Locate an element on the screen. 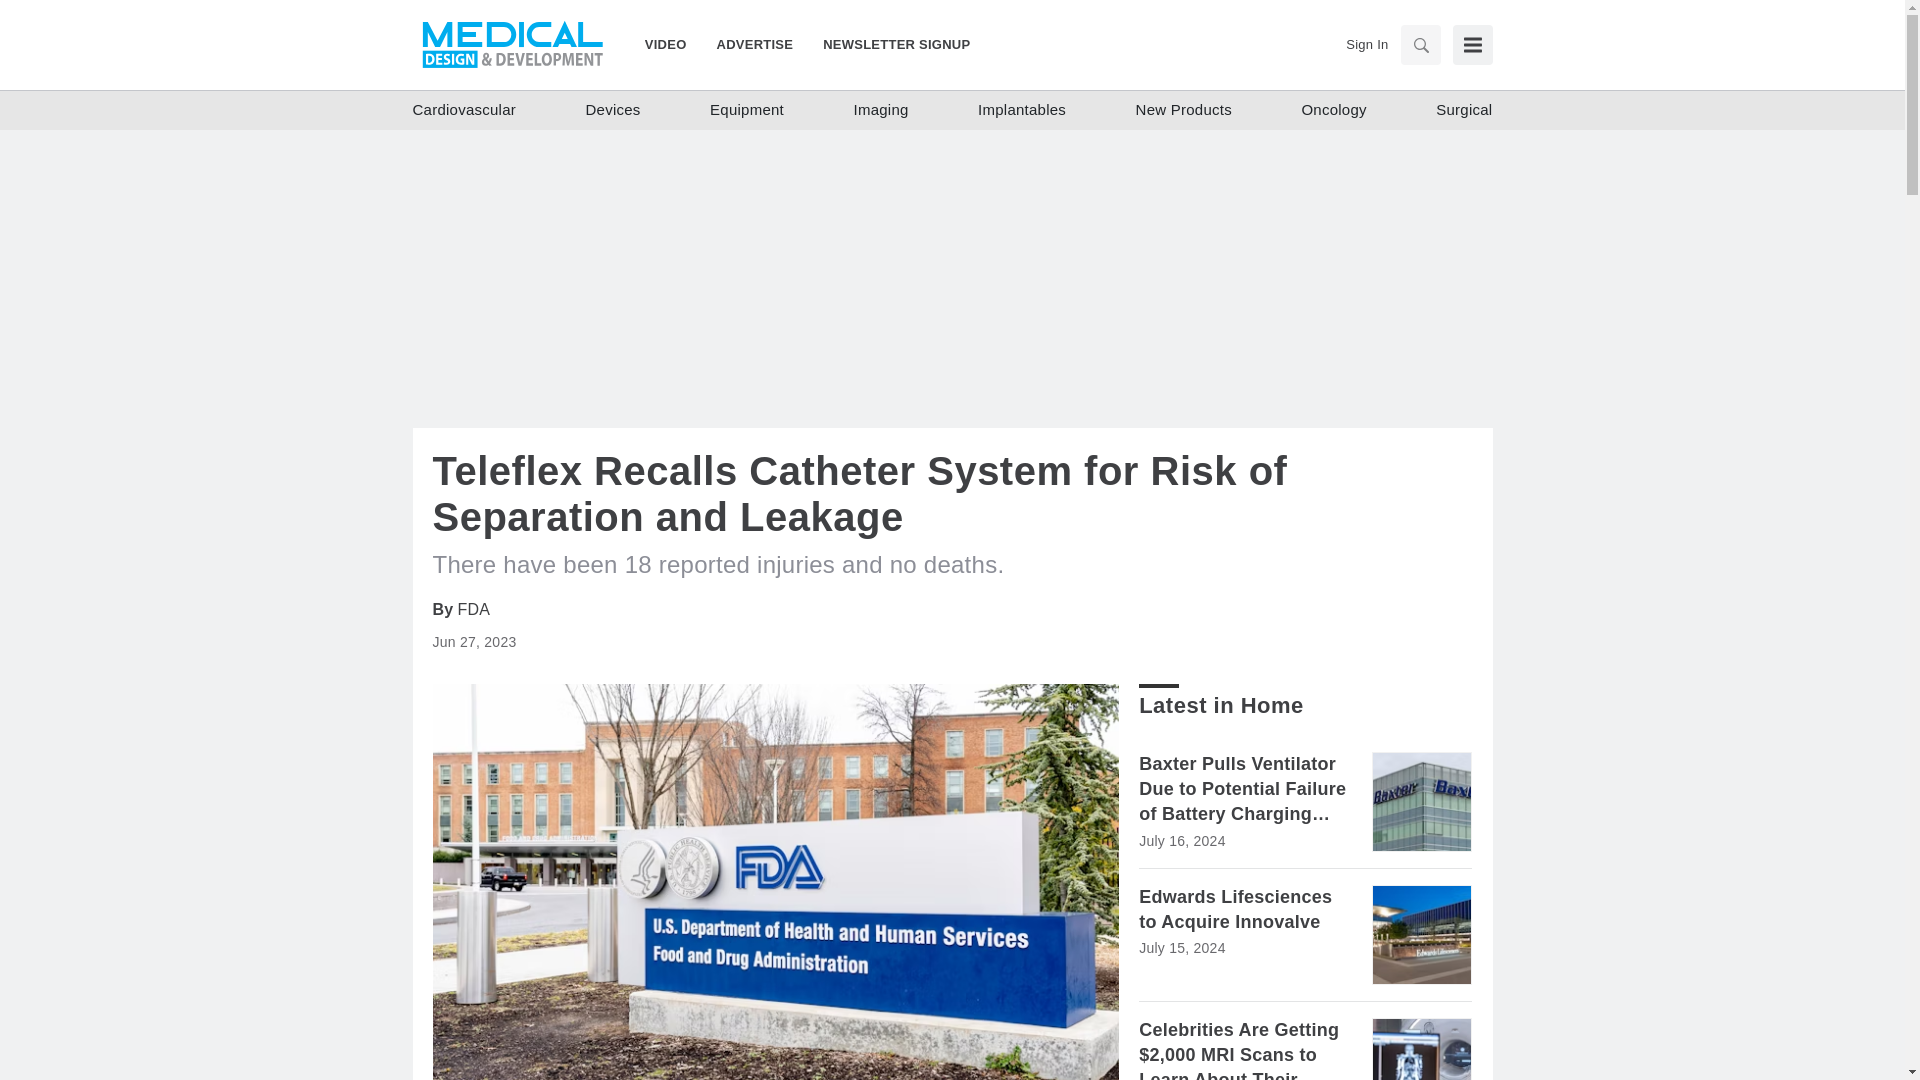 The height and width of the screenshot is (1080, 1920). Devices is located at coordinates (613, 110).